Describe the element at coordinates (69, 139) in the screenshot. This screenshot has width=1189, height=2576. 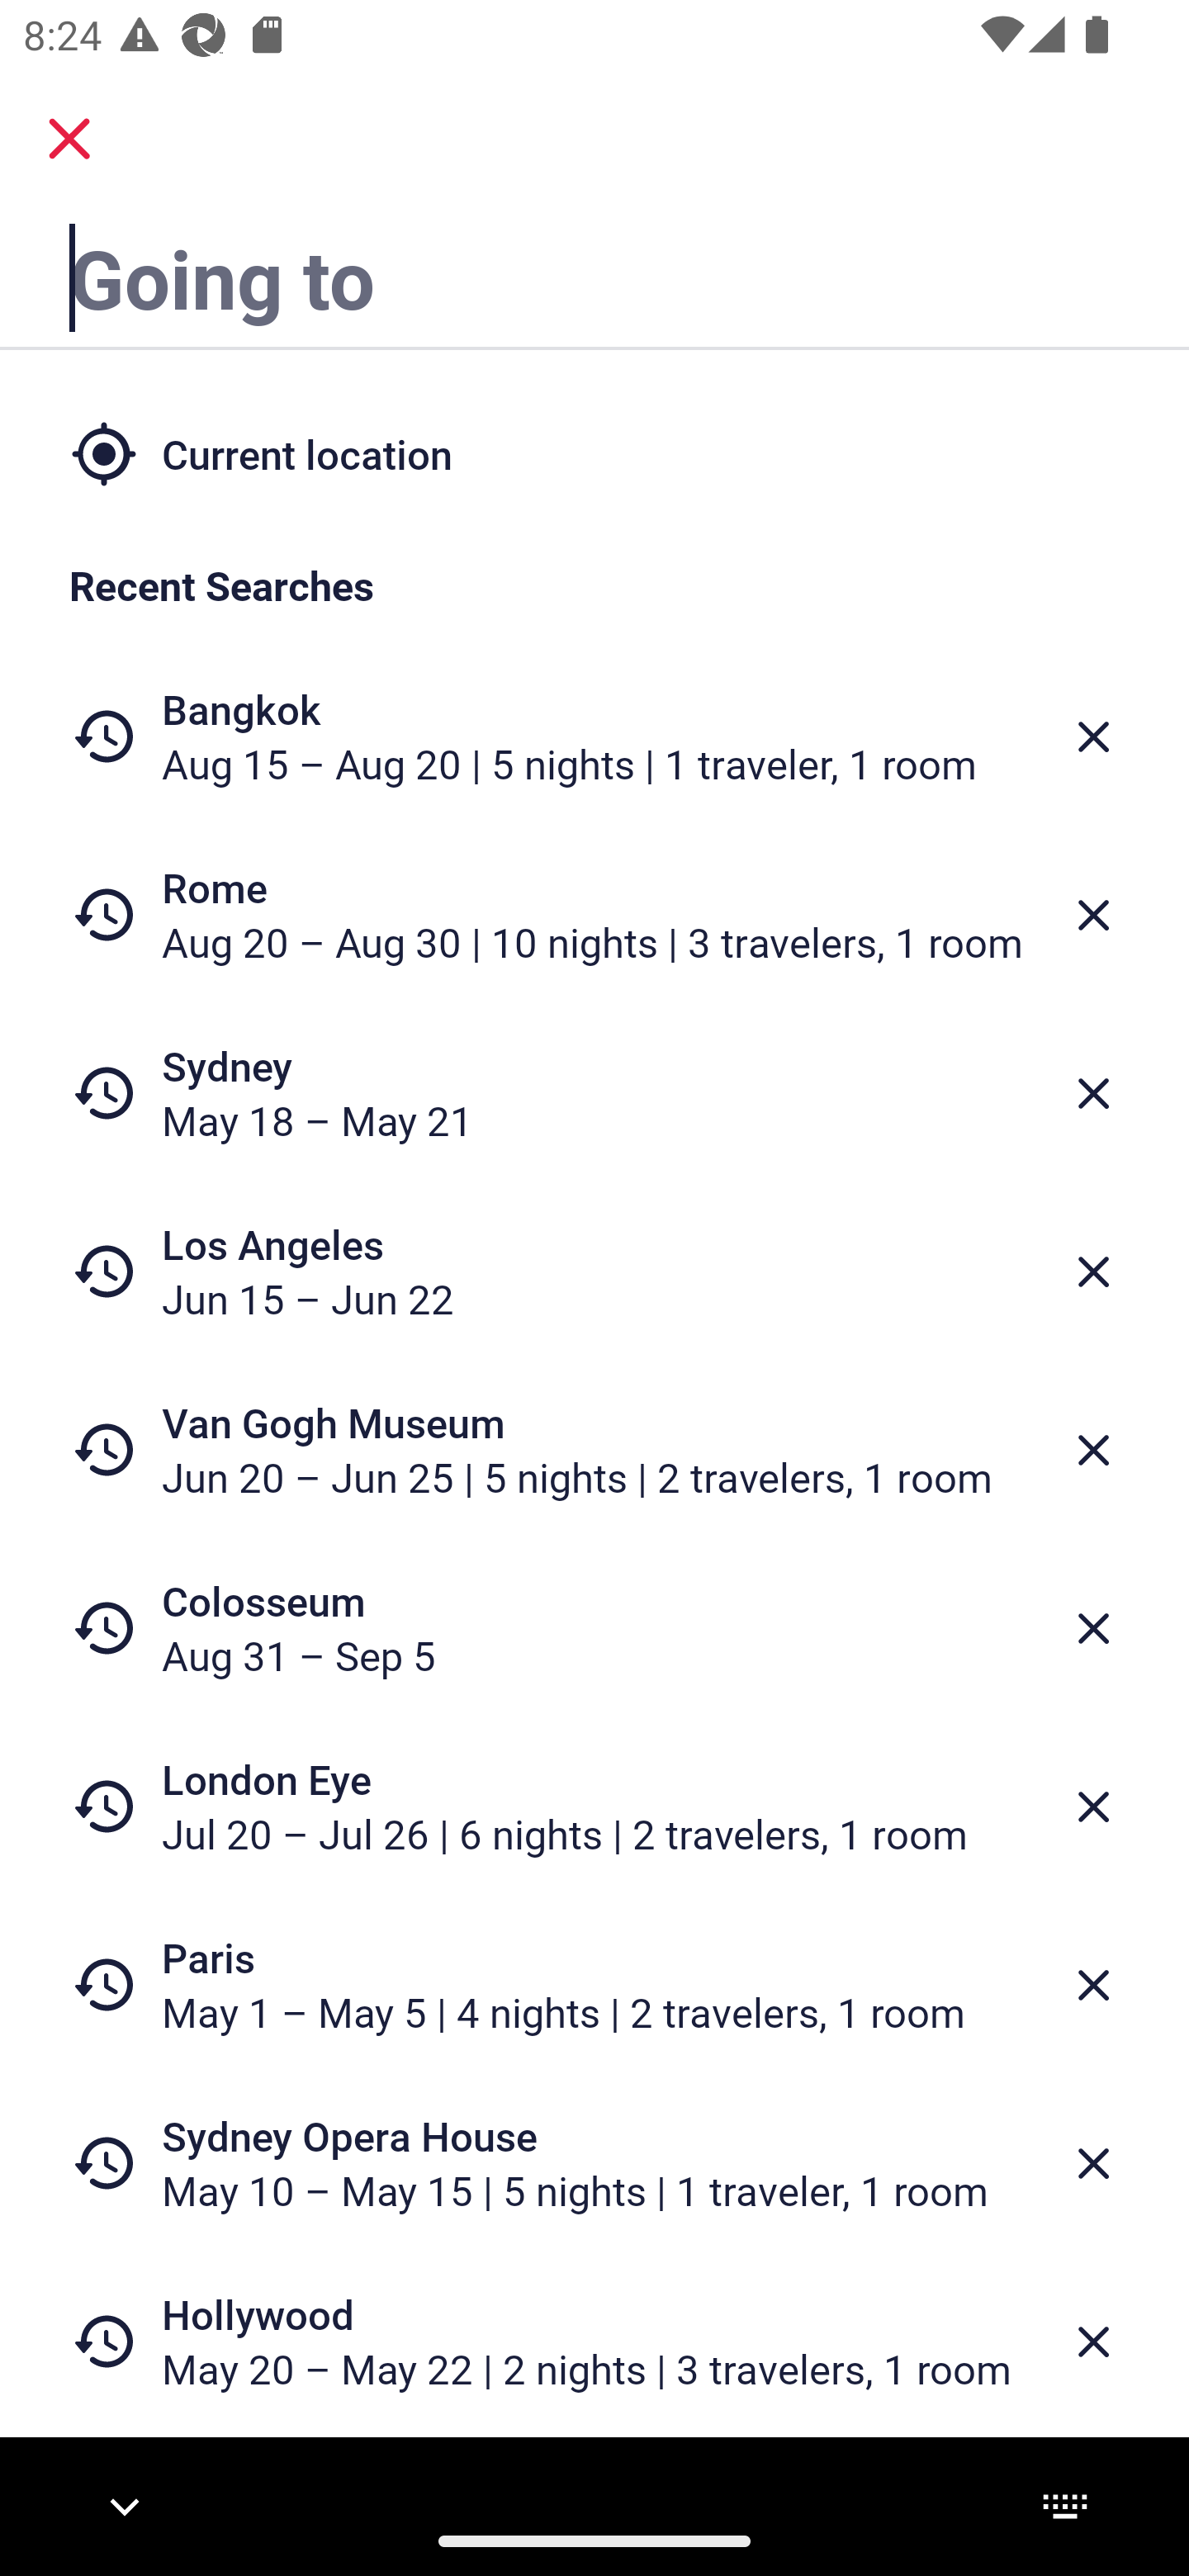
I see `close.` at that location.